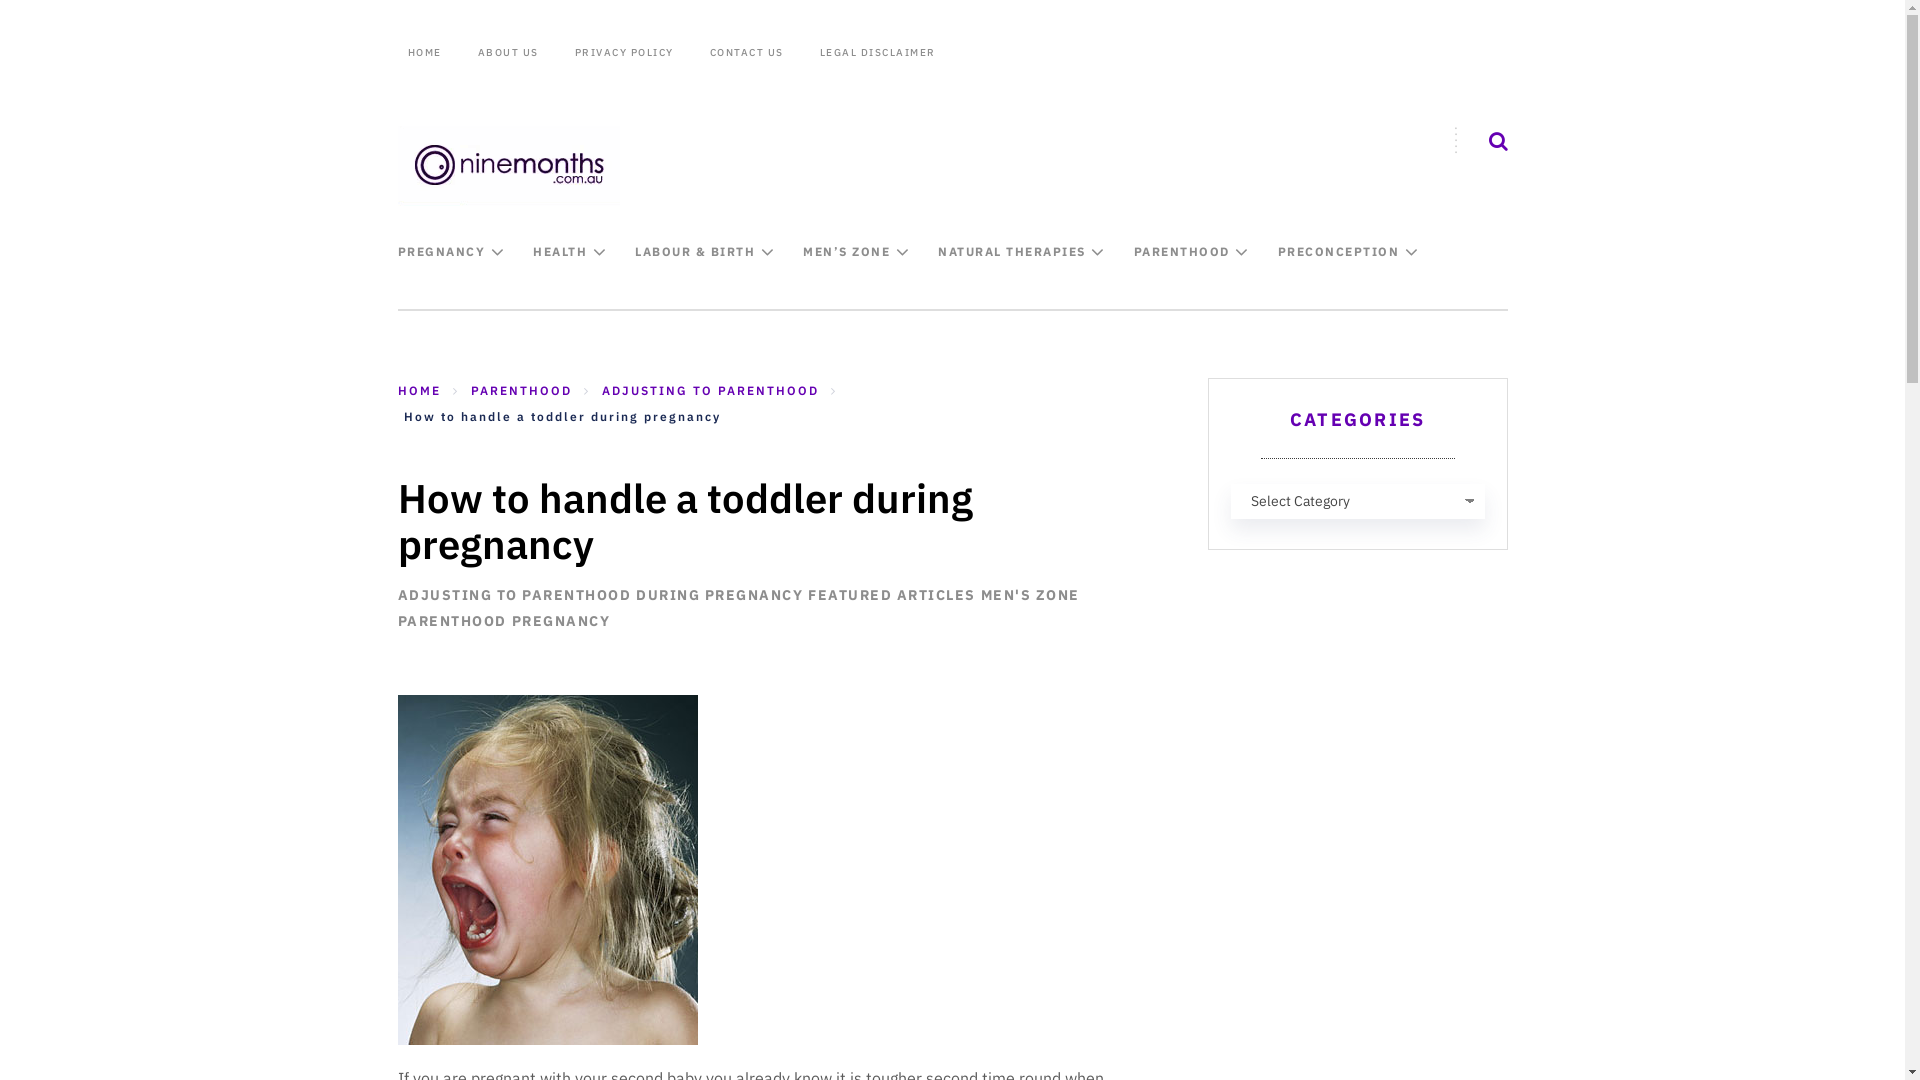 The width and height of the screenshot is (1920, 1080). Describe the element at coordinates (695, 252) in the screenshot. I see `LABOUR & BIRTH` at that location.